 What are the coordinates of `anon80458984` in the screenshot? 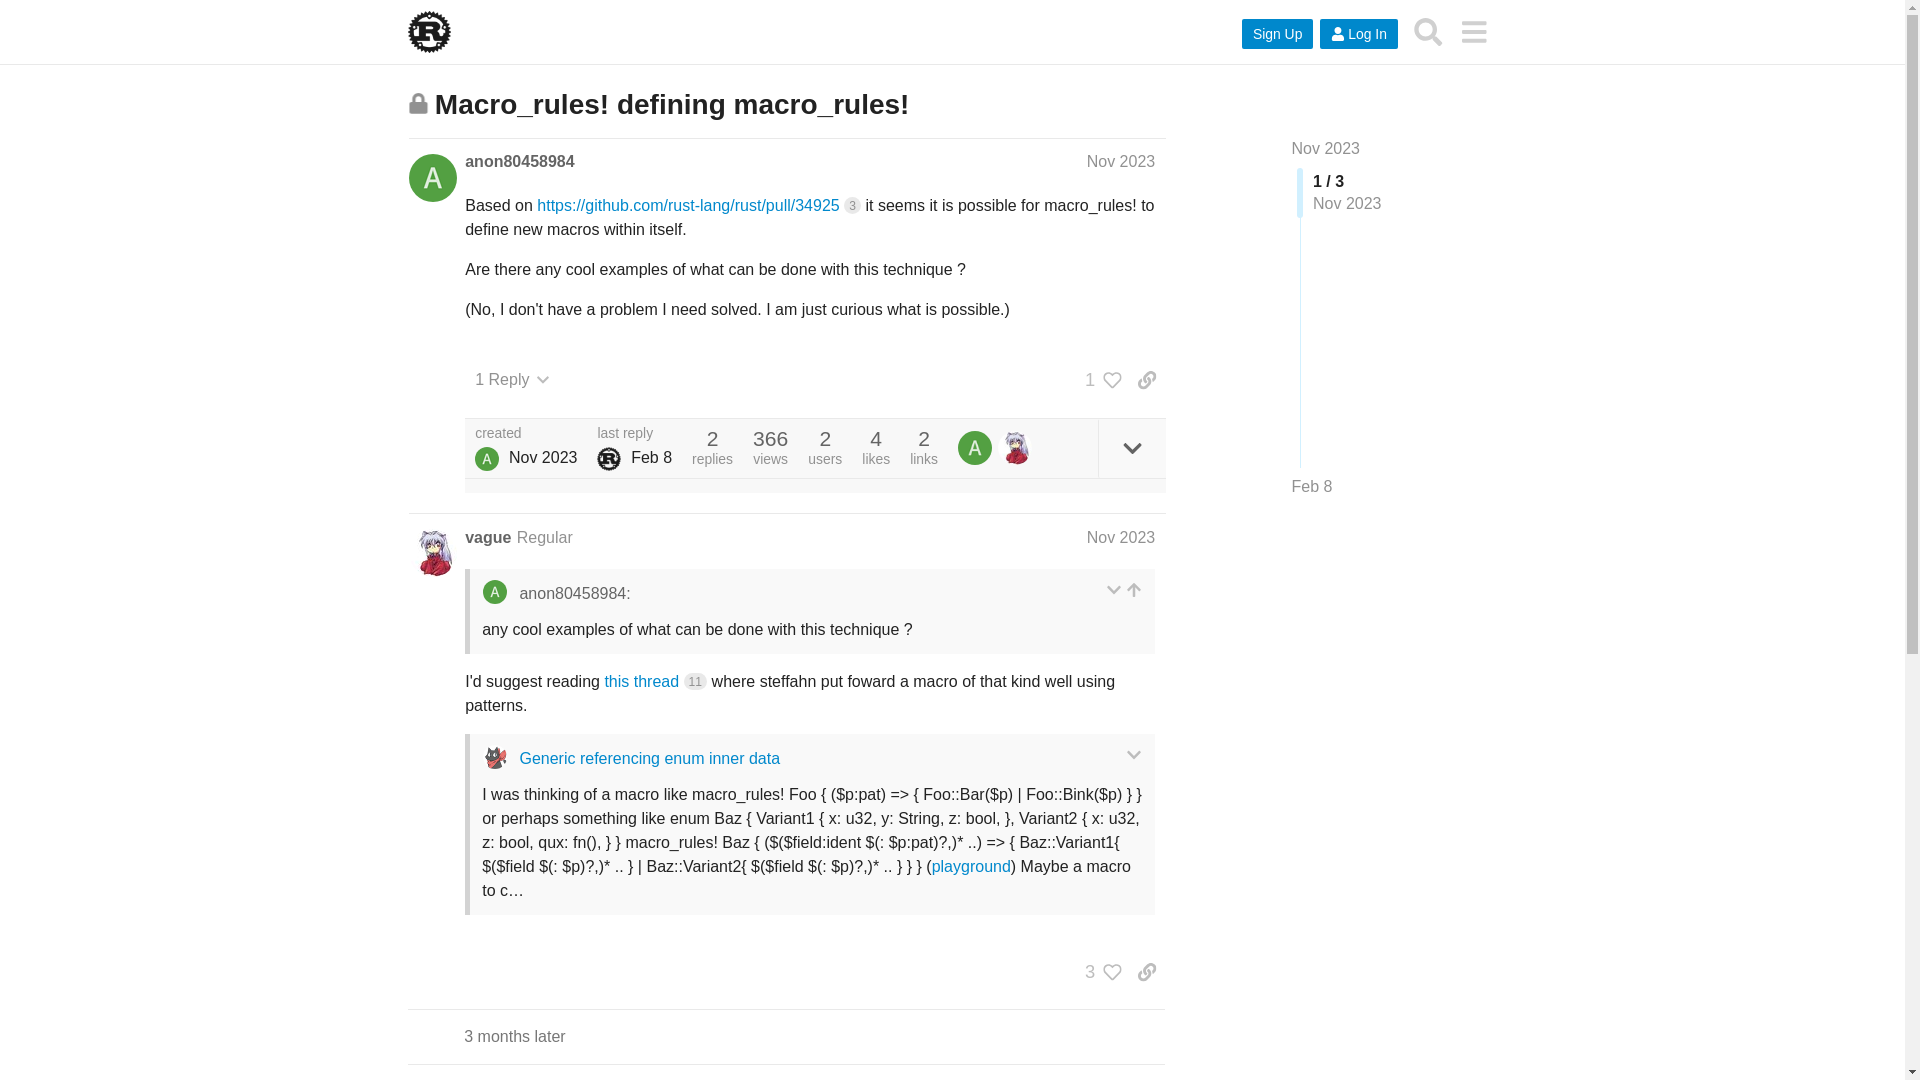 It's located at (486, 458).